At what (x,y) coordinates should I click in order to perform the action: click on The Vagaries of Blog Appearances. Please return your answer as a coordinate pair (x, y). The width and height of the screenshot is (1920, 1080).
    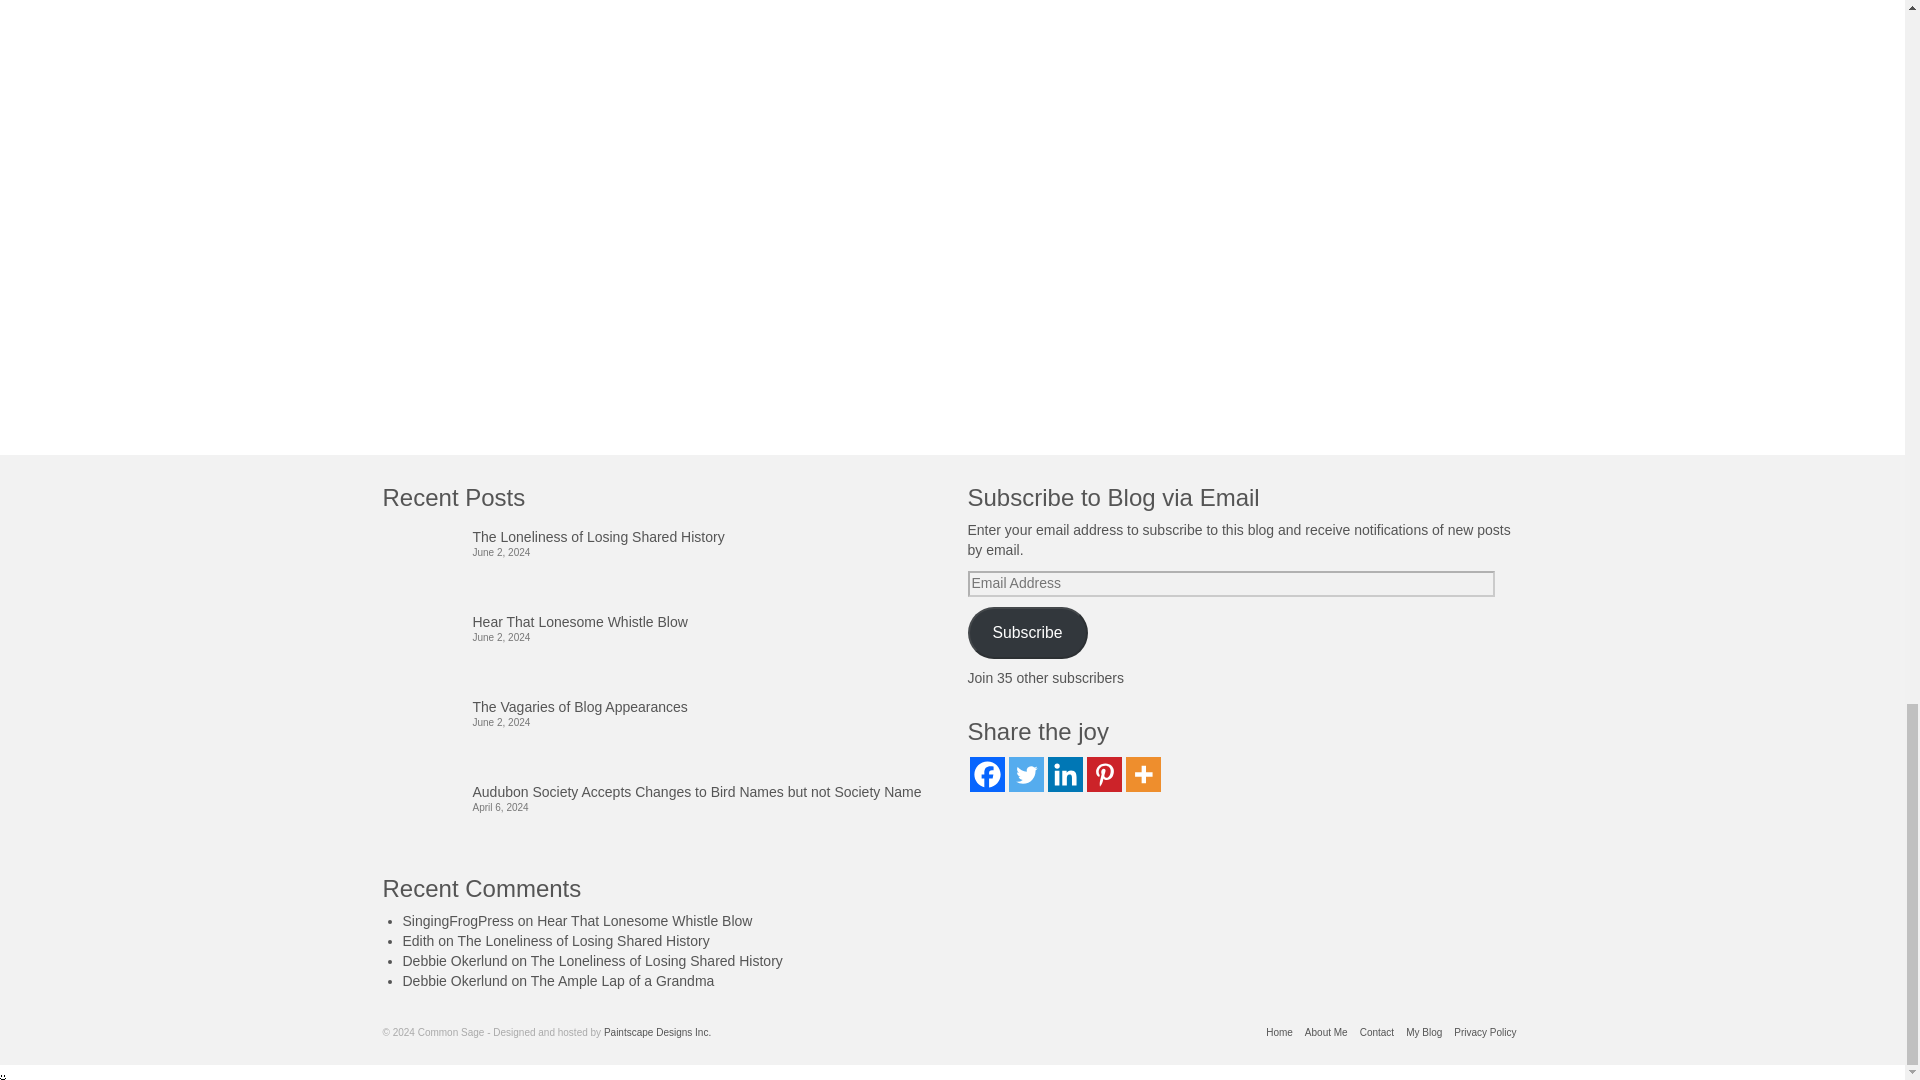
    Looking at the image, I should click on (664, 704).